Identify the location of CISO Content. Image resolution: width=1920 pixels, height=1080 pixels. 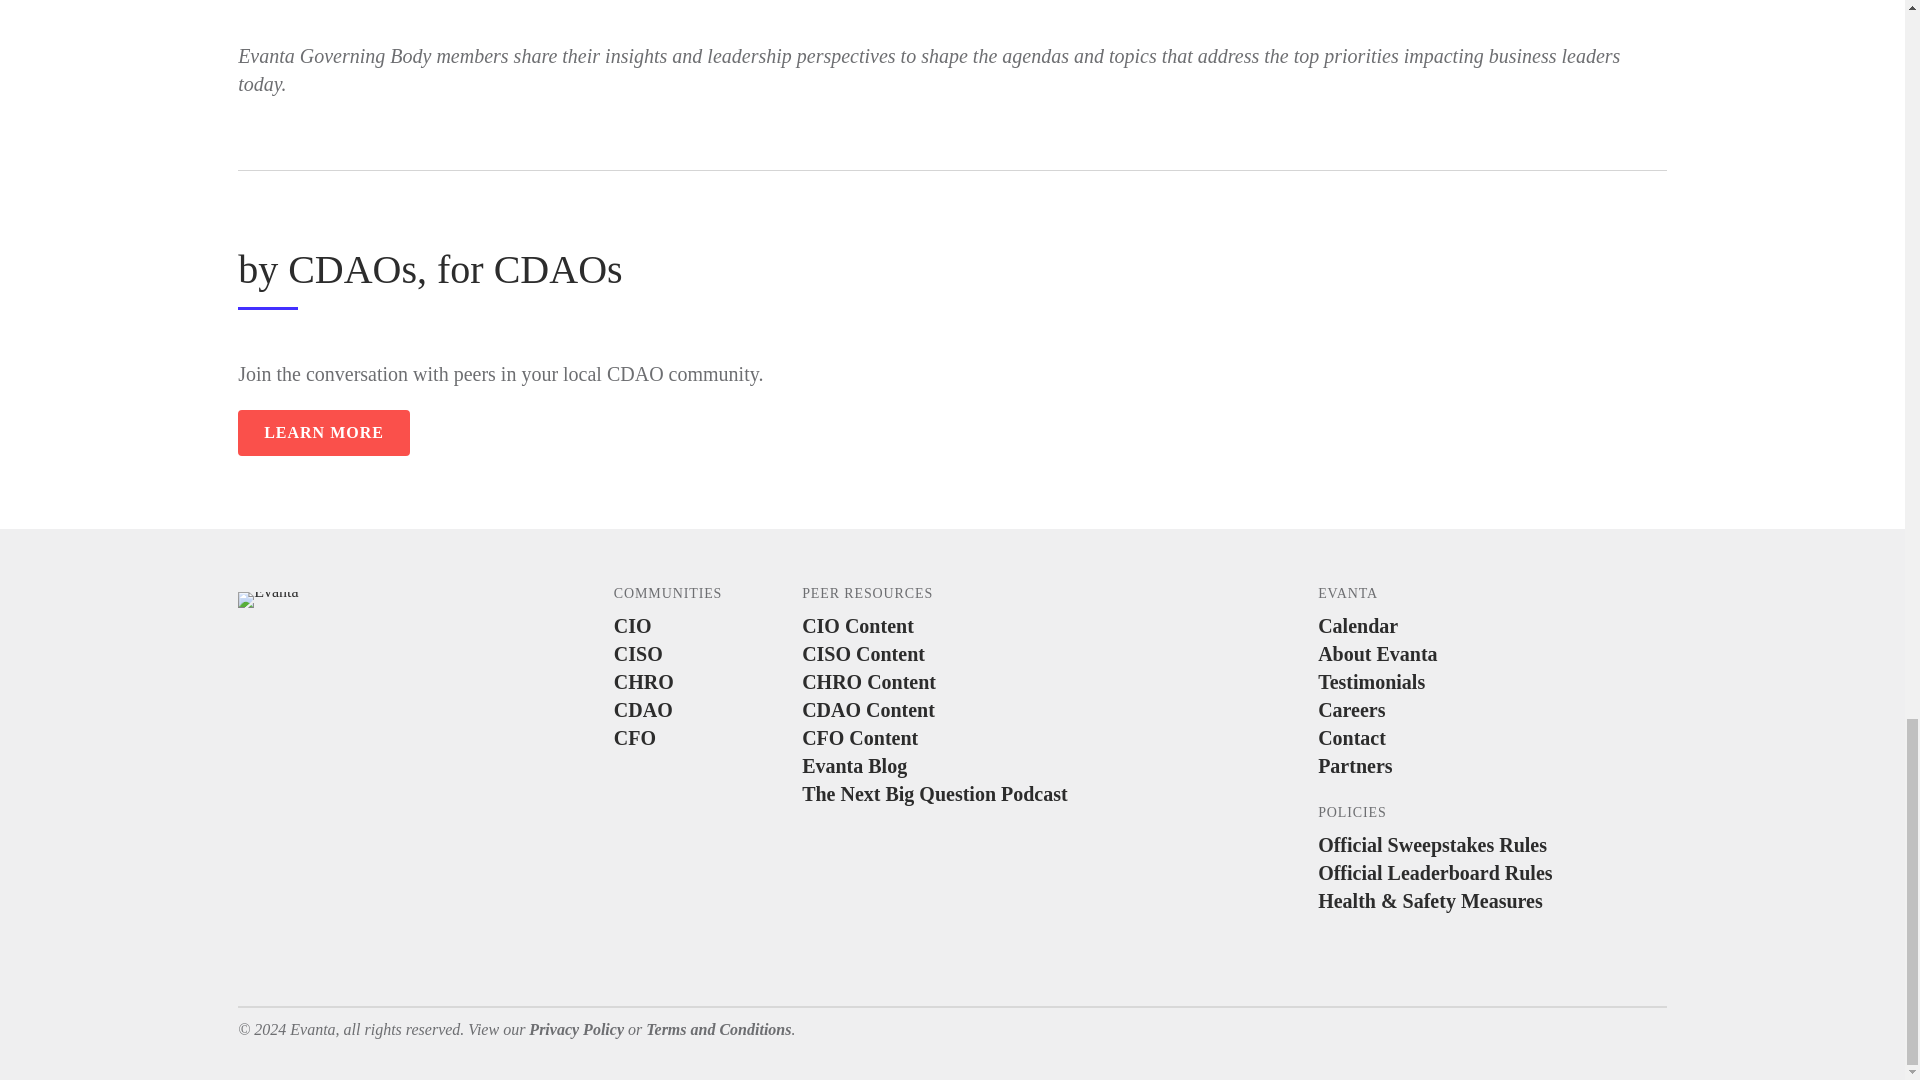
(966, 654).